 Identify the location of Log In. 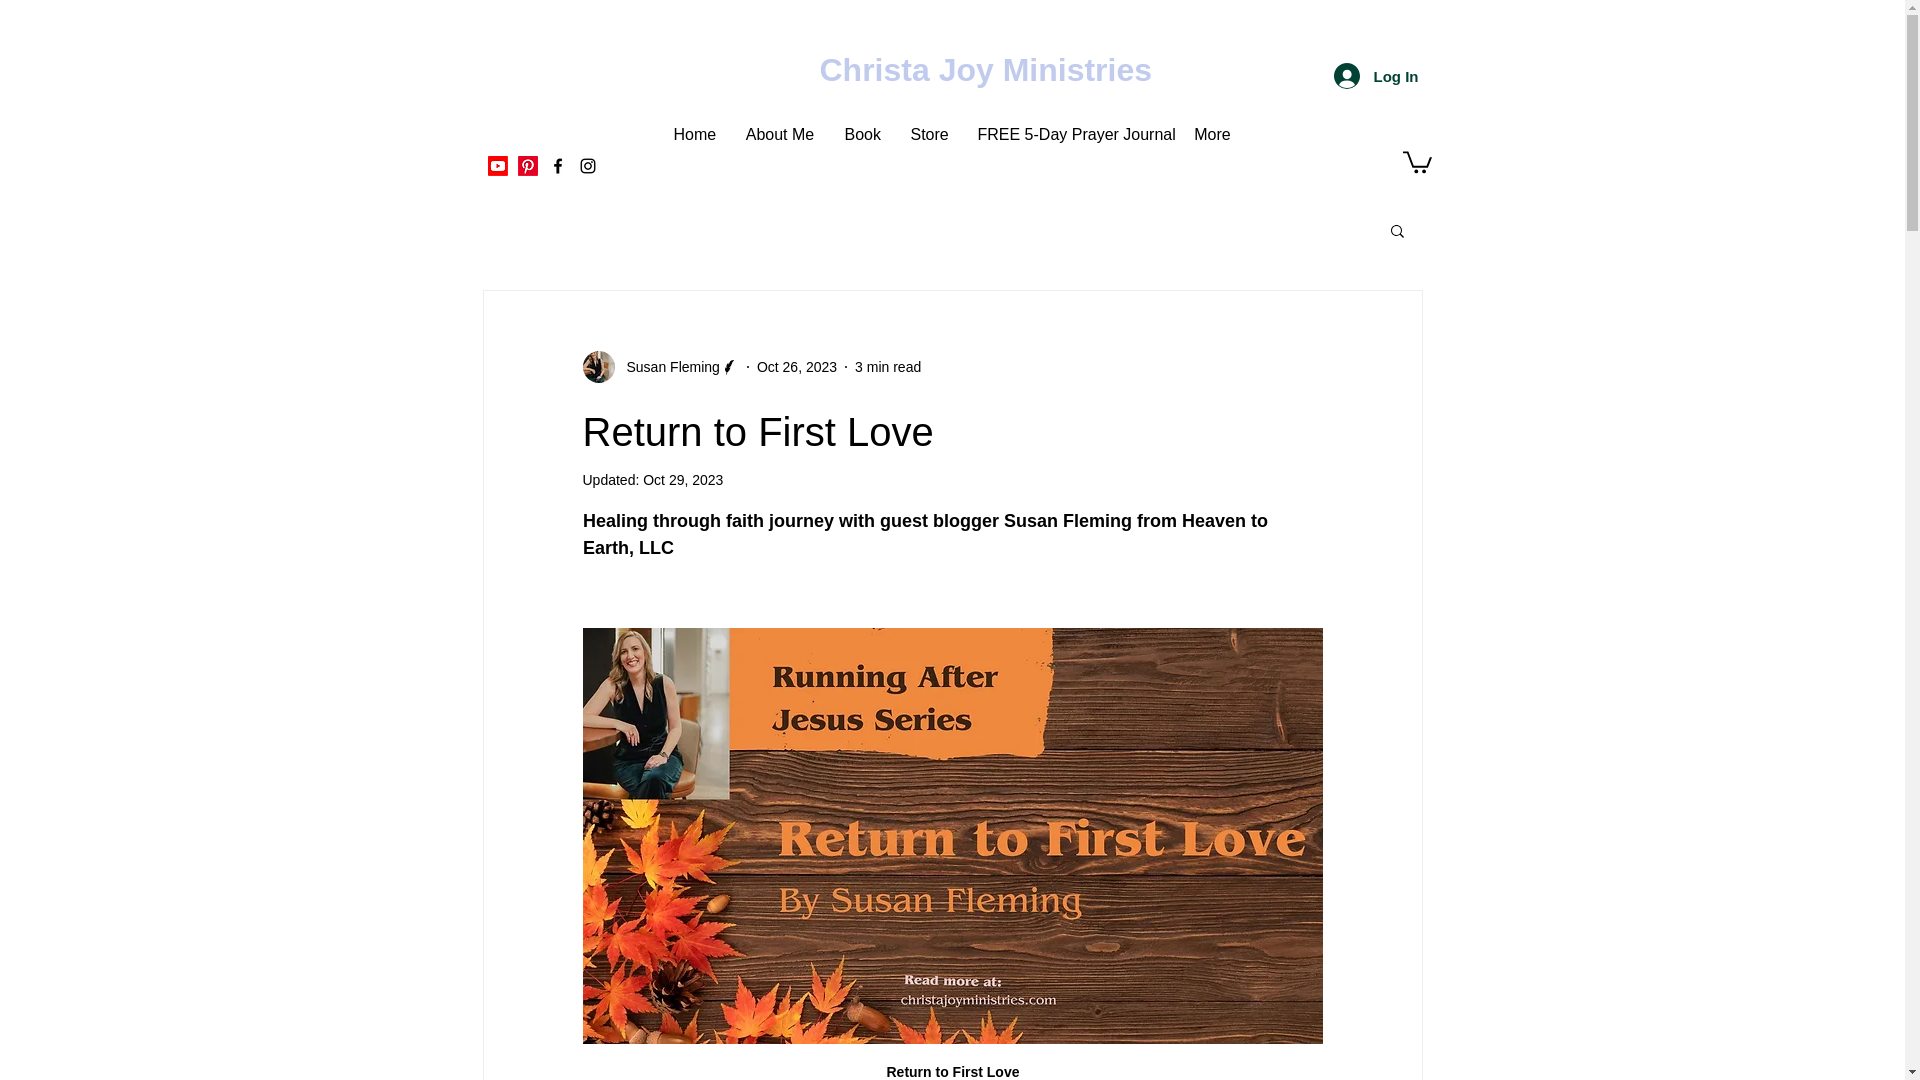
(1376, 76).